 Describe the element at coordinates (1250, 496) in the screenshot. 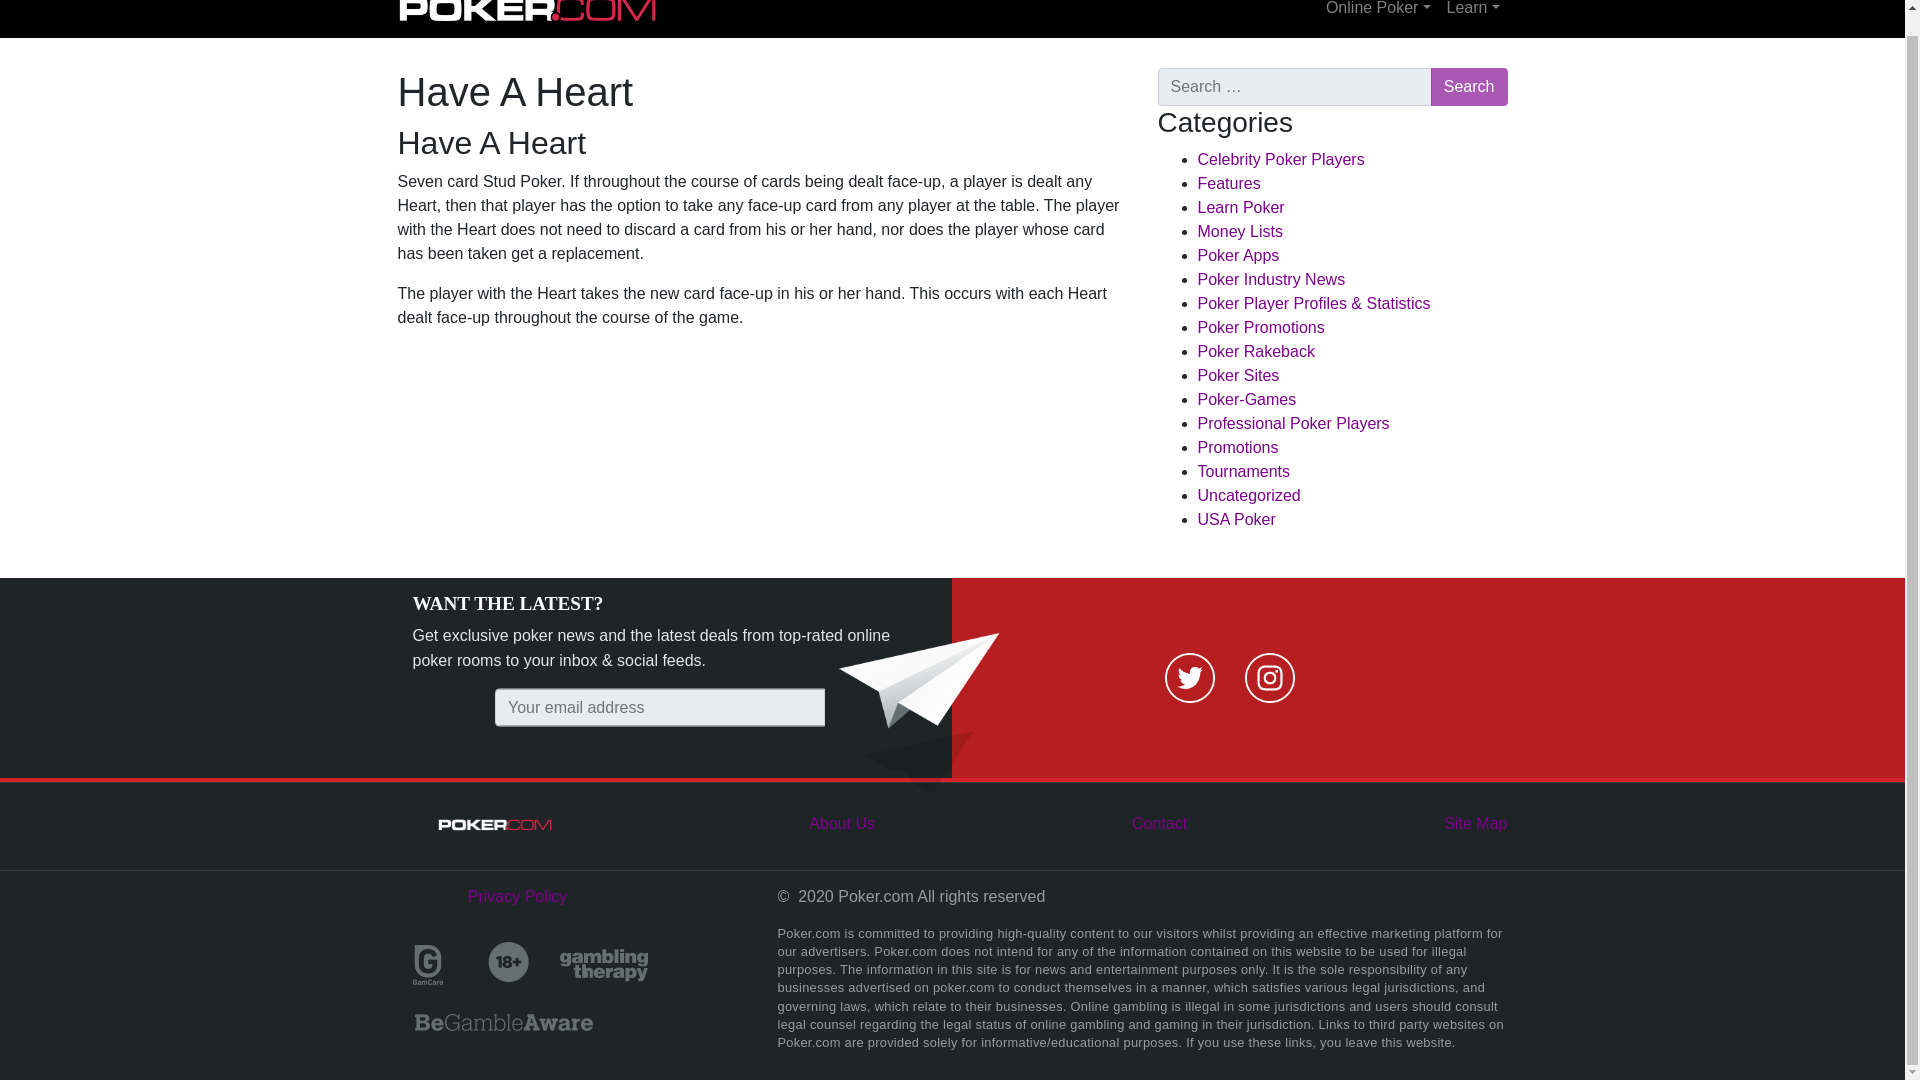

I see `Uncategorized` at that location.